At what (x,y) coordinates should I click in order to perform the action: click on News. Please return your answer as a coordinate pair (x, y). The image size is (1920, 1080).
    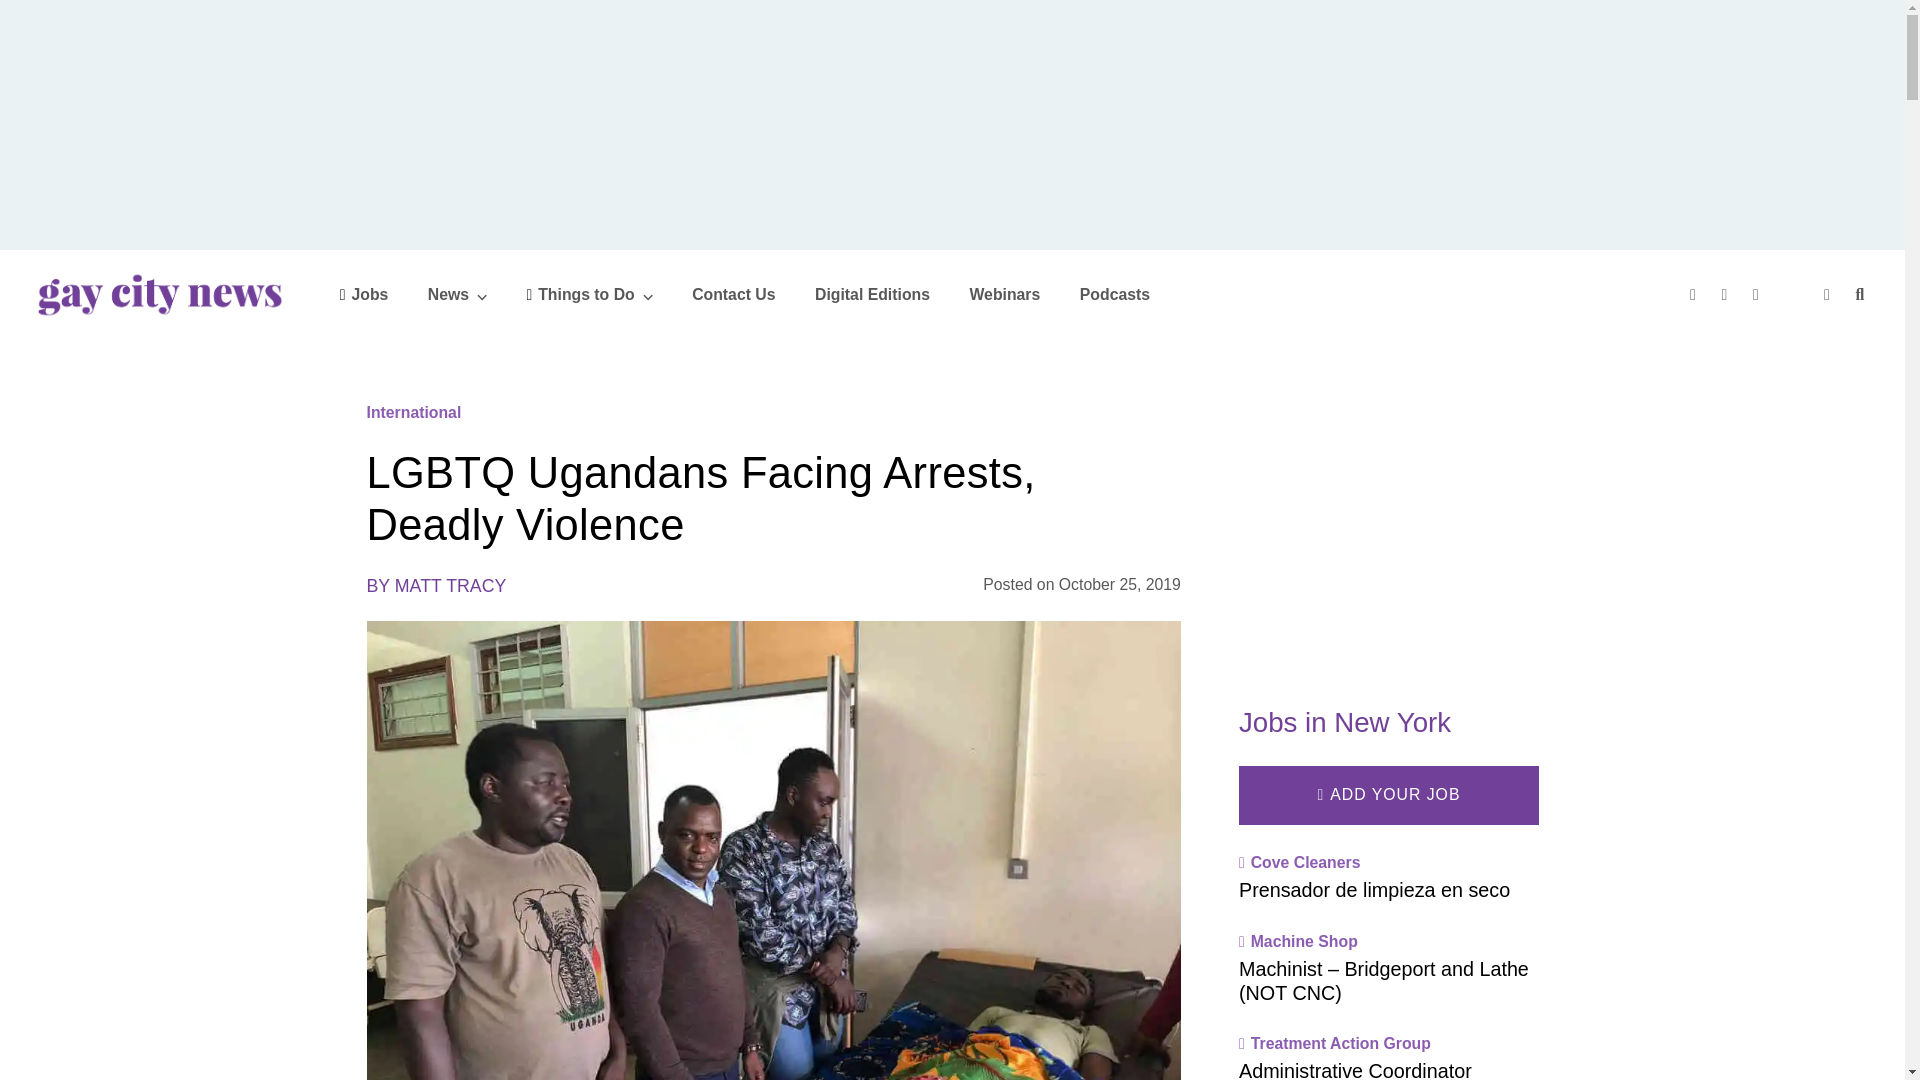
    Looking at the image, I should click on (458, 294).